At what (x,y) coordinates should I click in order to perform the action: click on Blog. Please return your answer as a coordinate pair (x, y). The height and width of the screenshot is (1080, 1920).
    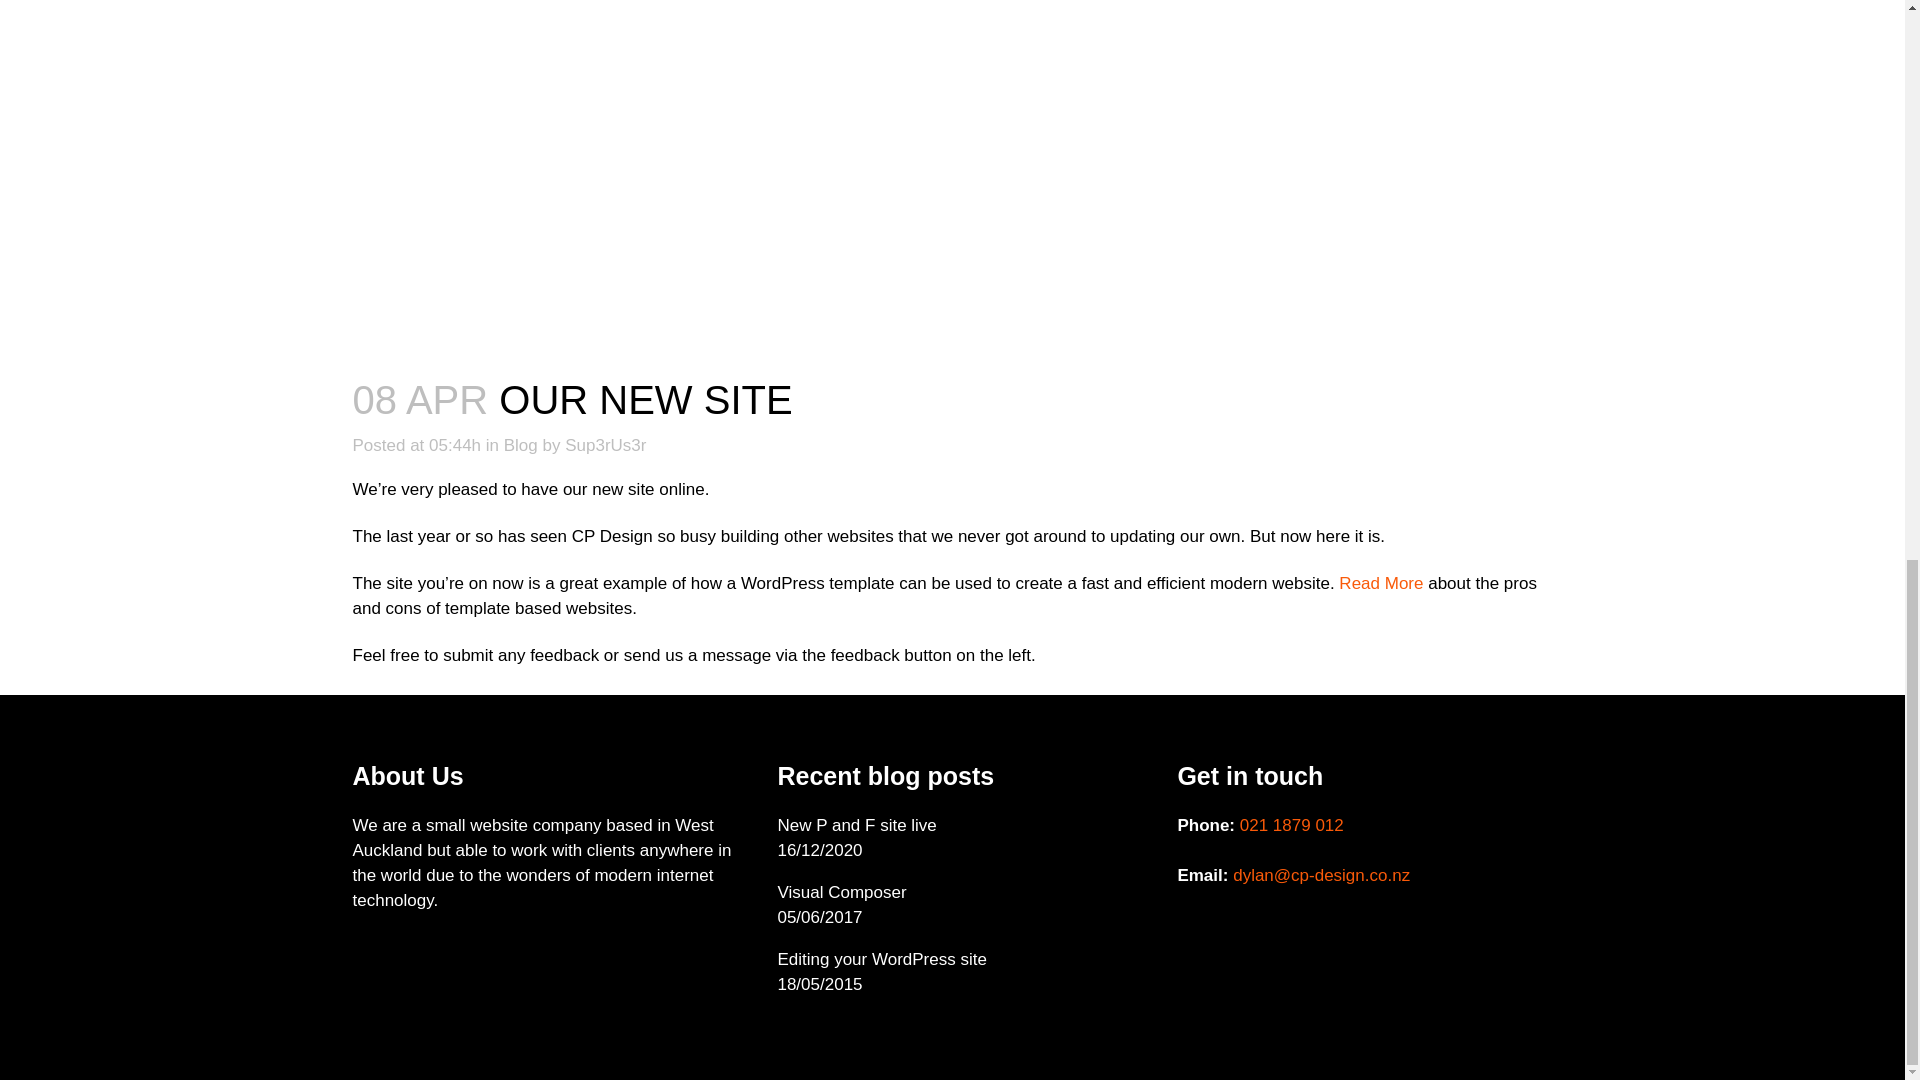
    Looking at the image, I should click on (520, 445).